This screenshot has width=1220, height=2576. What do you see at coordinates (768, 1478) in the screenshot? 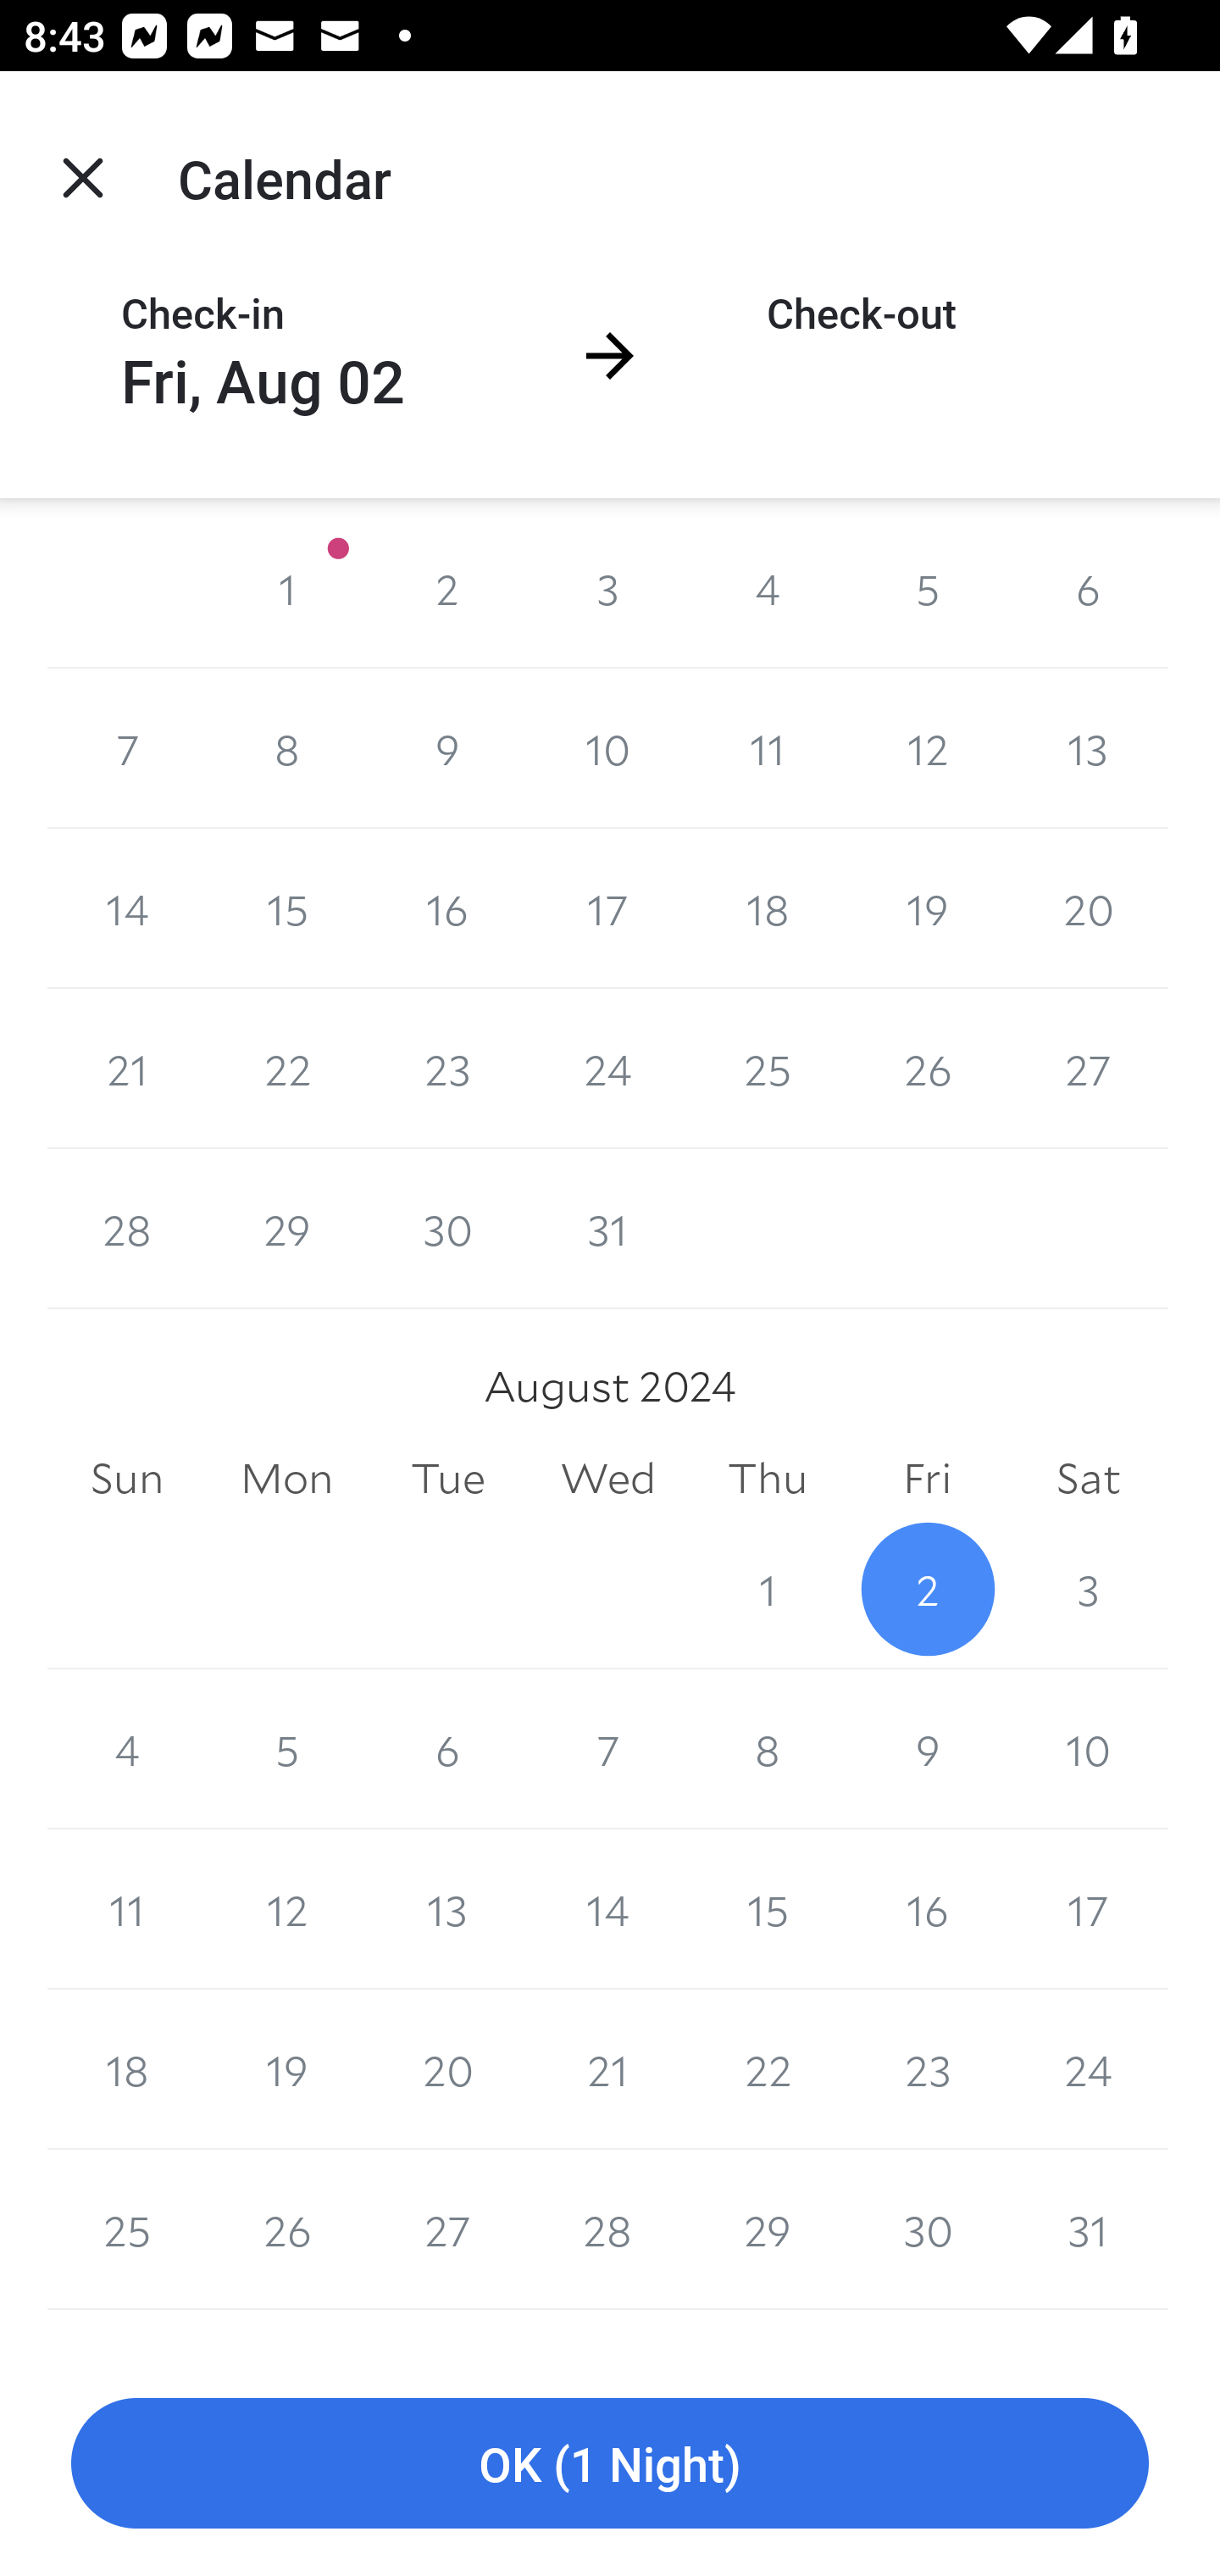
I see `Thu` at bounding box center [768, 1478].